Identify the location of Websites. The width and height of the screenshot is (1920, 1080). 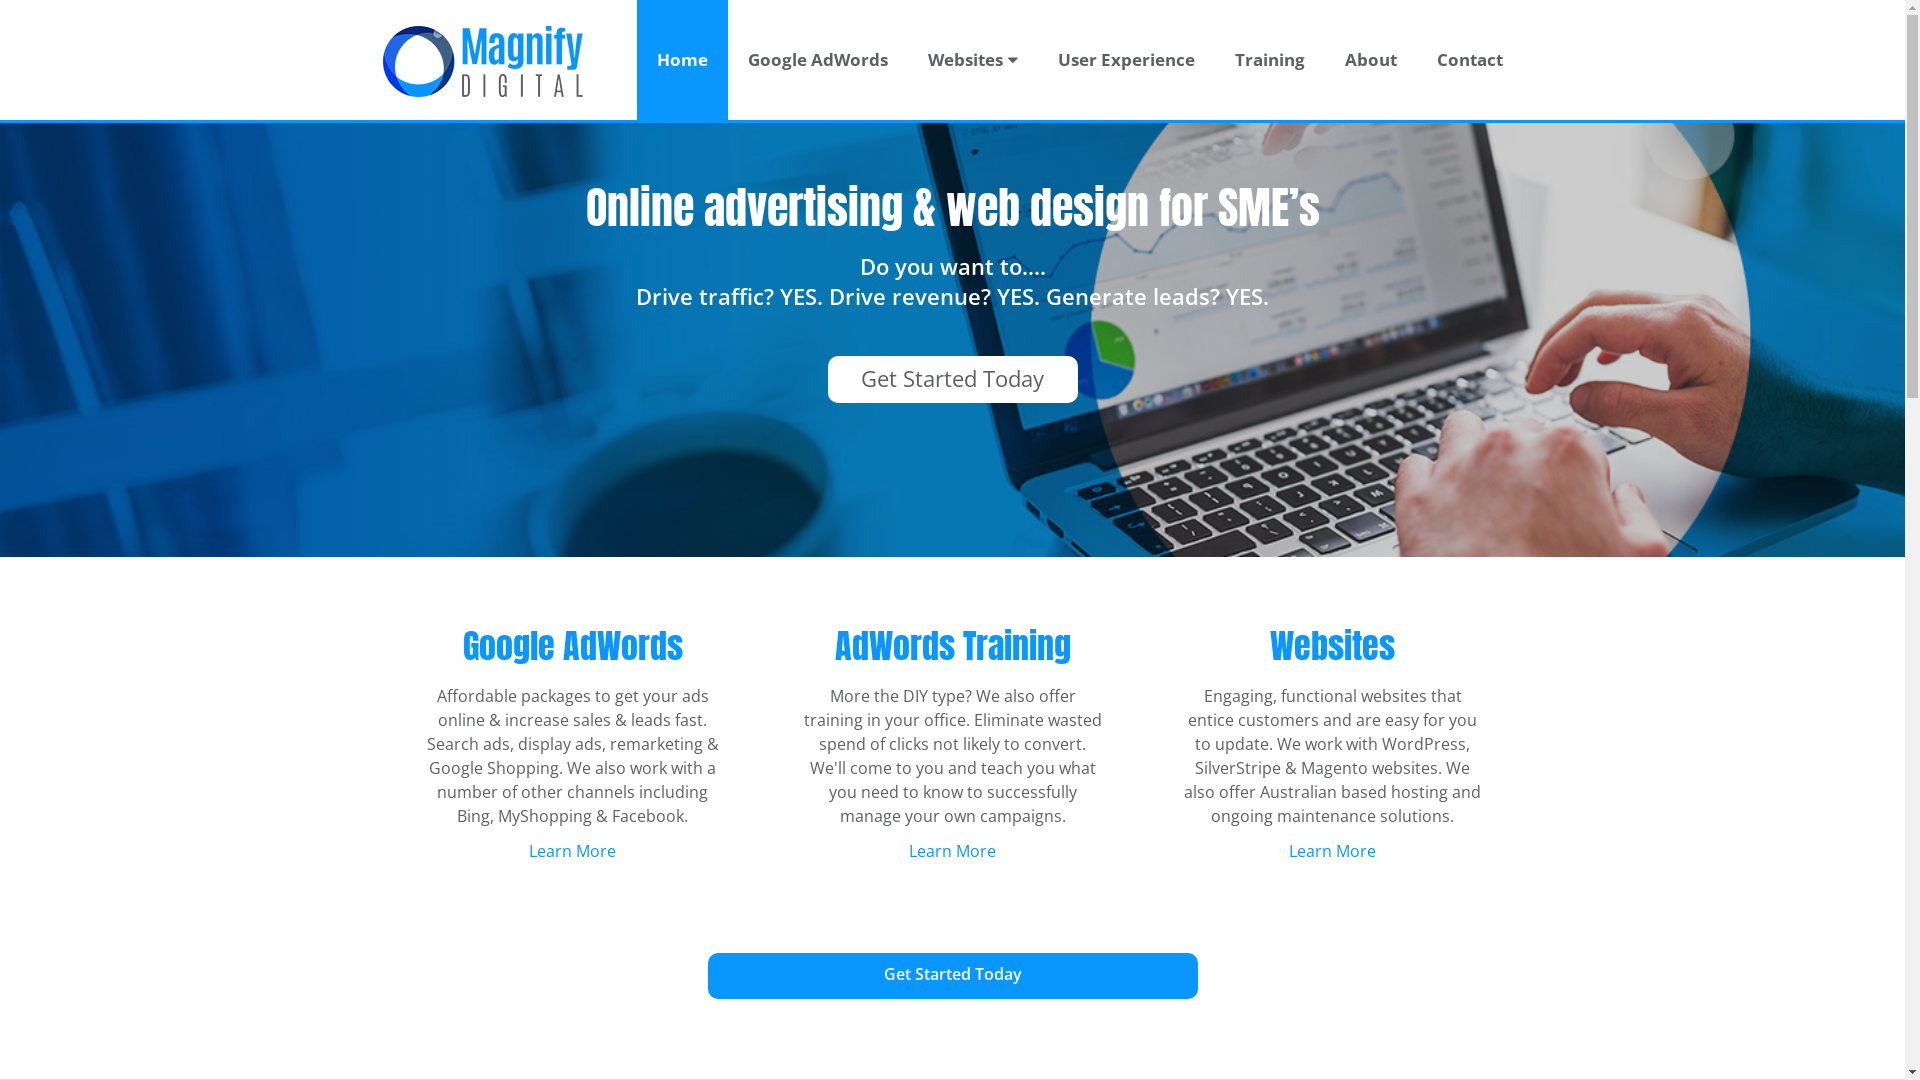
(973, 60).